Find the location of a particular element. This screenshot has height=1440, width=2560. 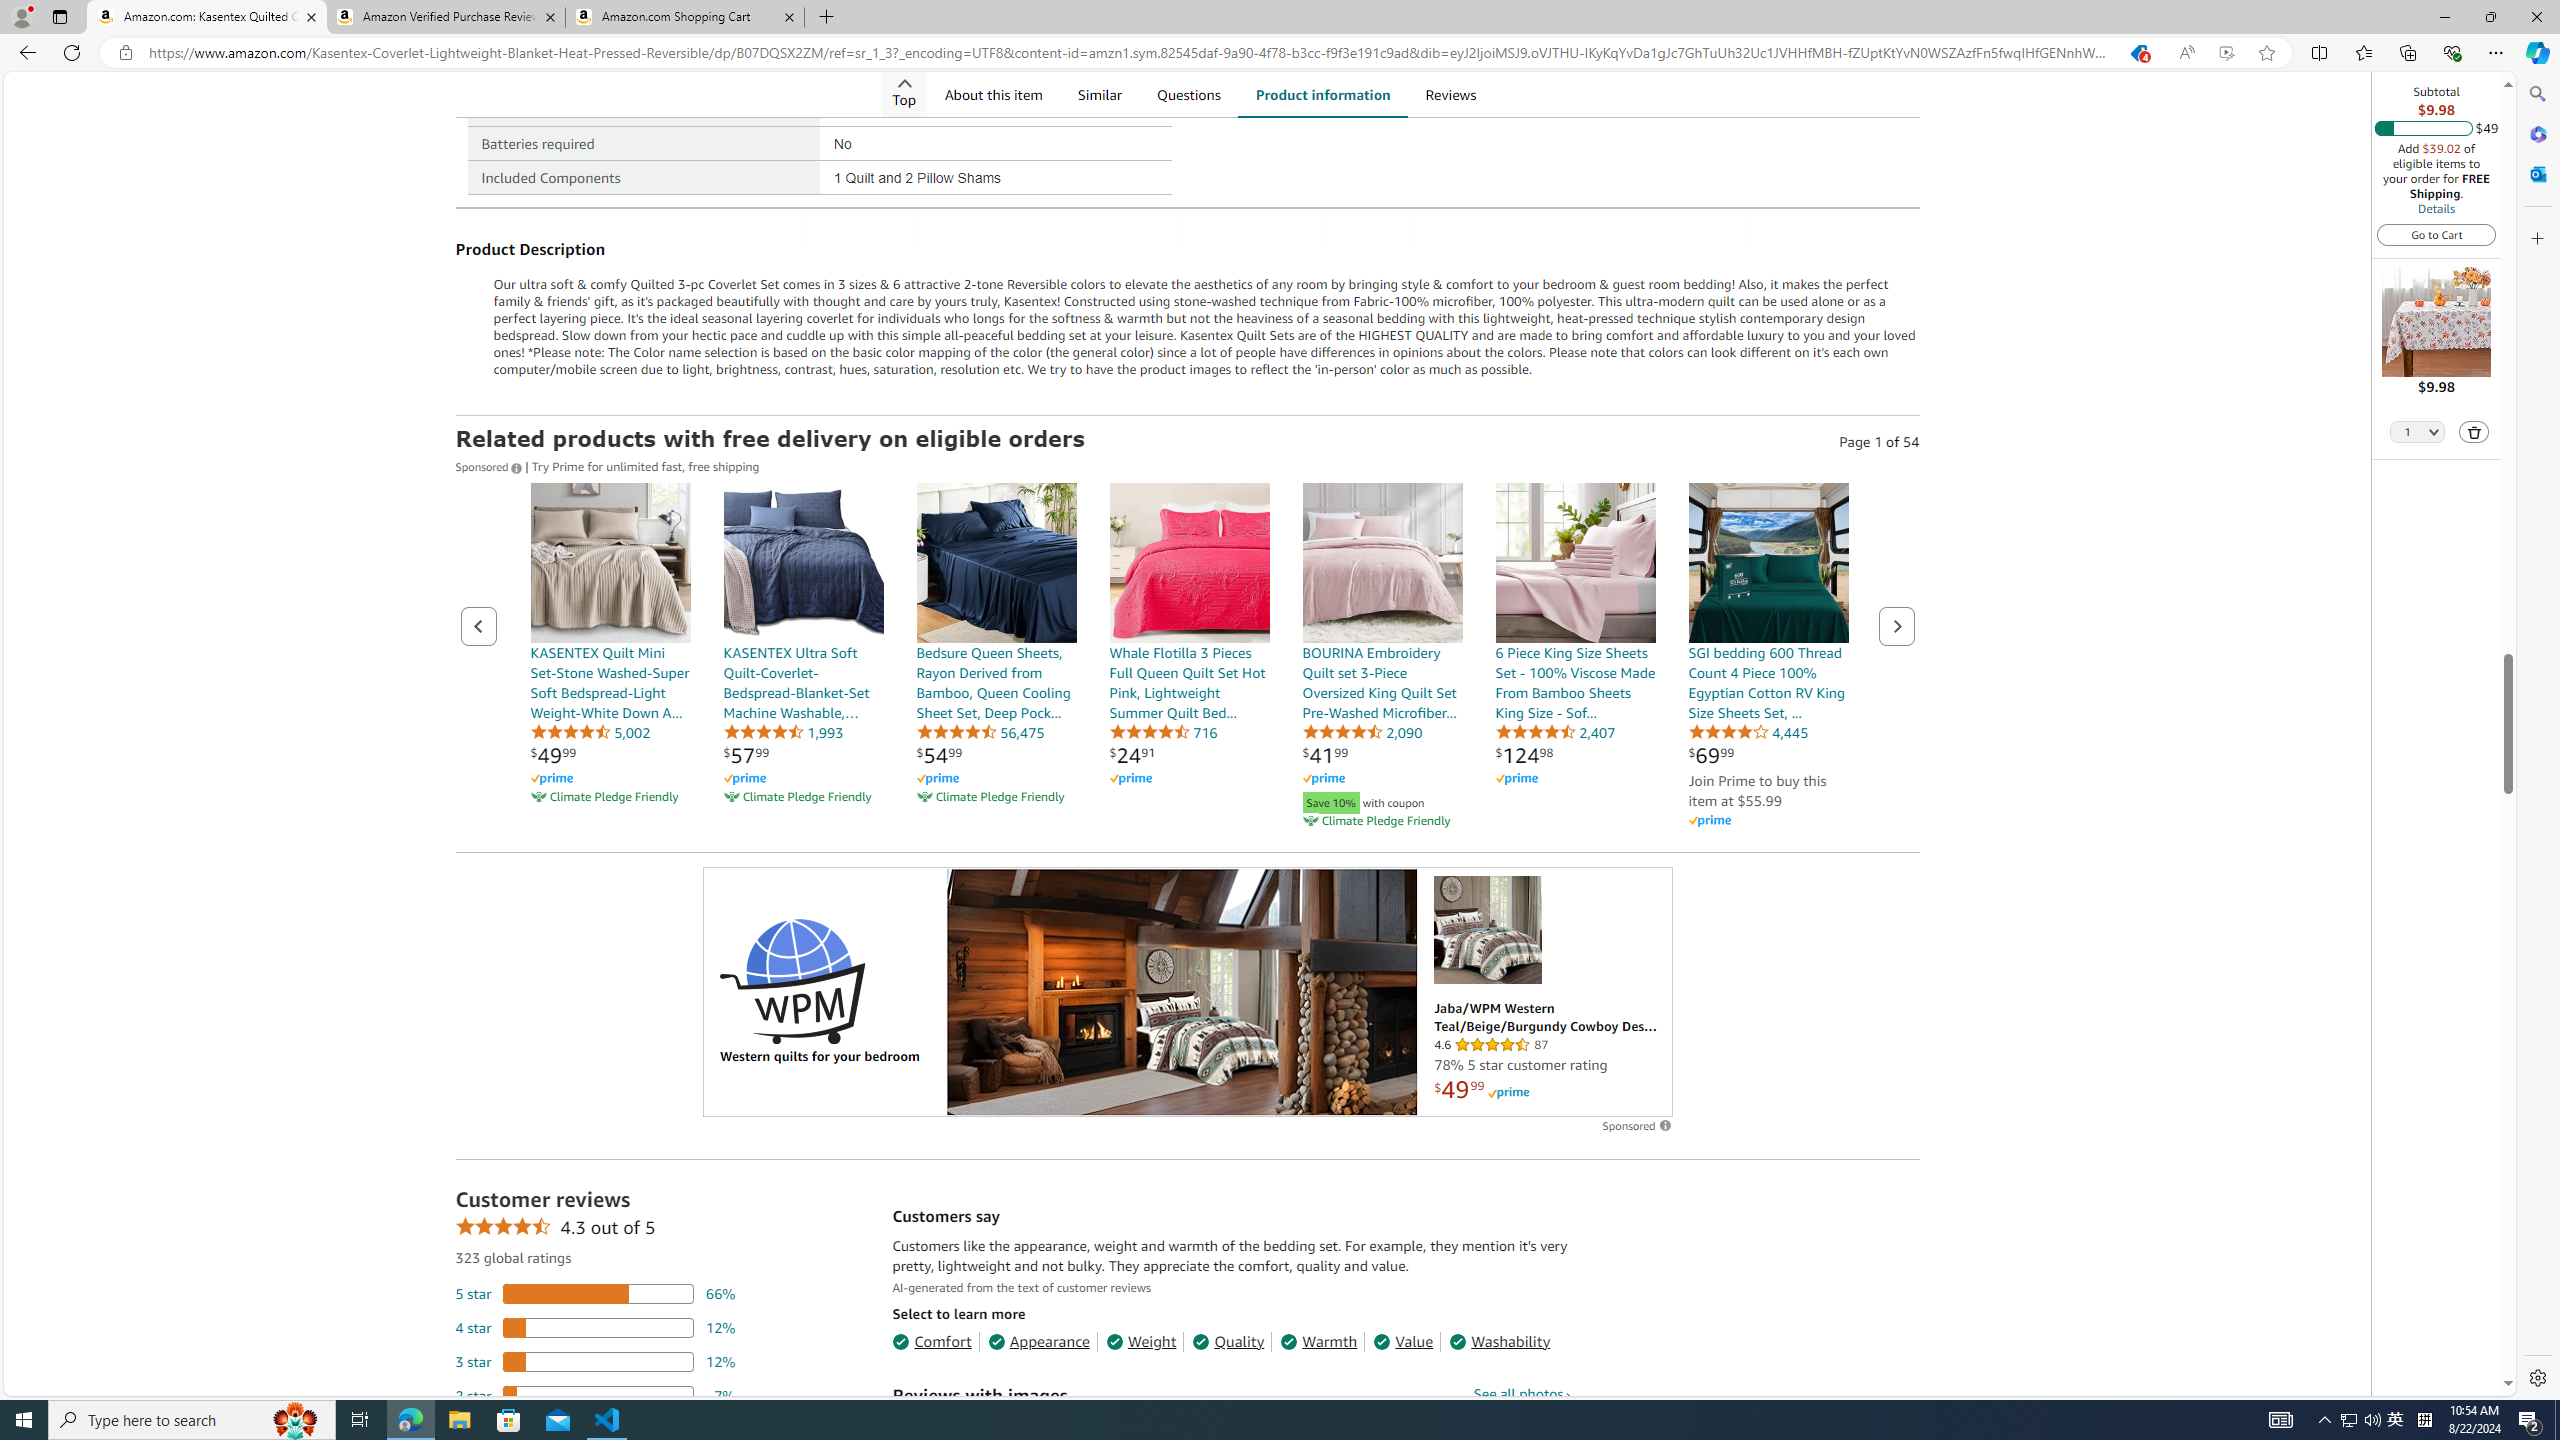

2,407$124.98 is located at coordinates (1576, 657).